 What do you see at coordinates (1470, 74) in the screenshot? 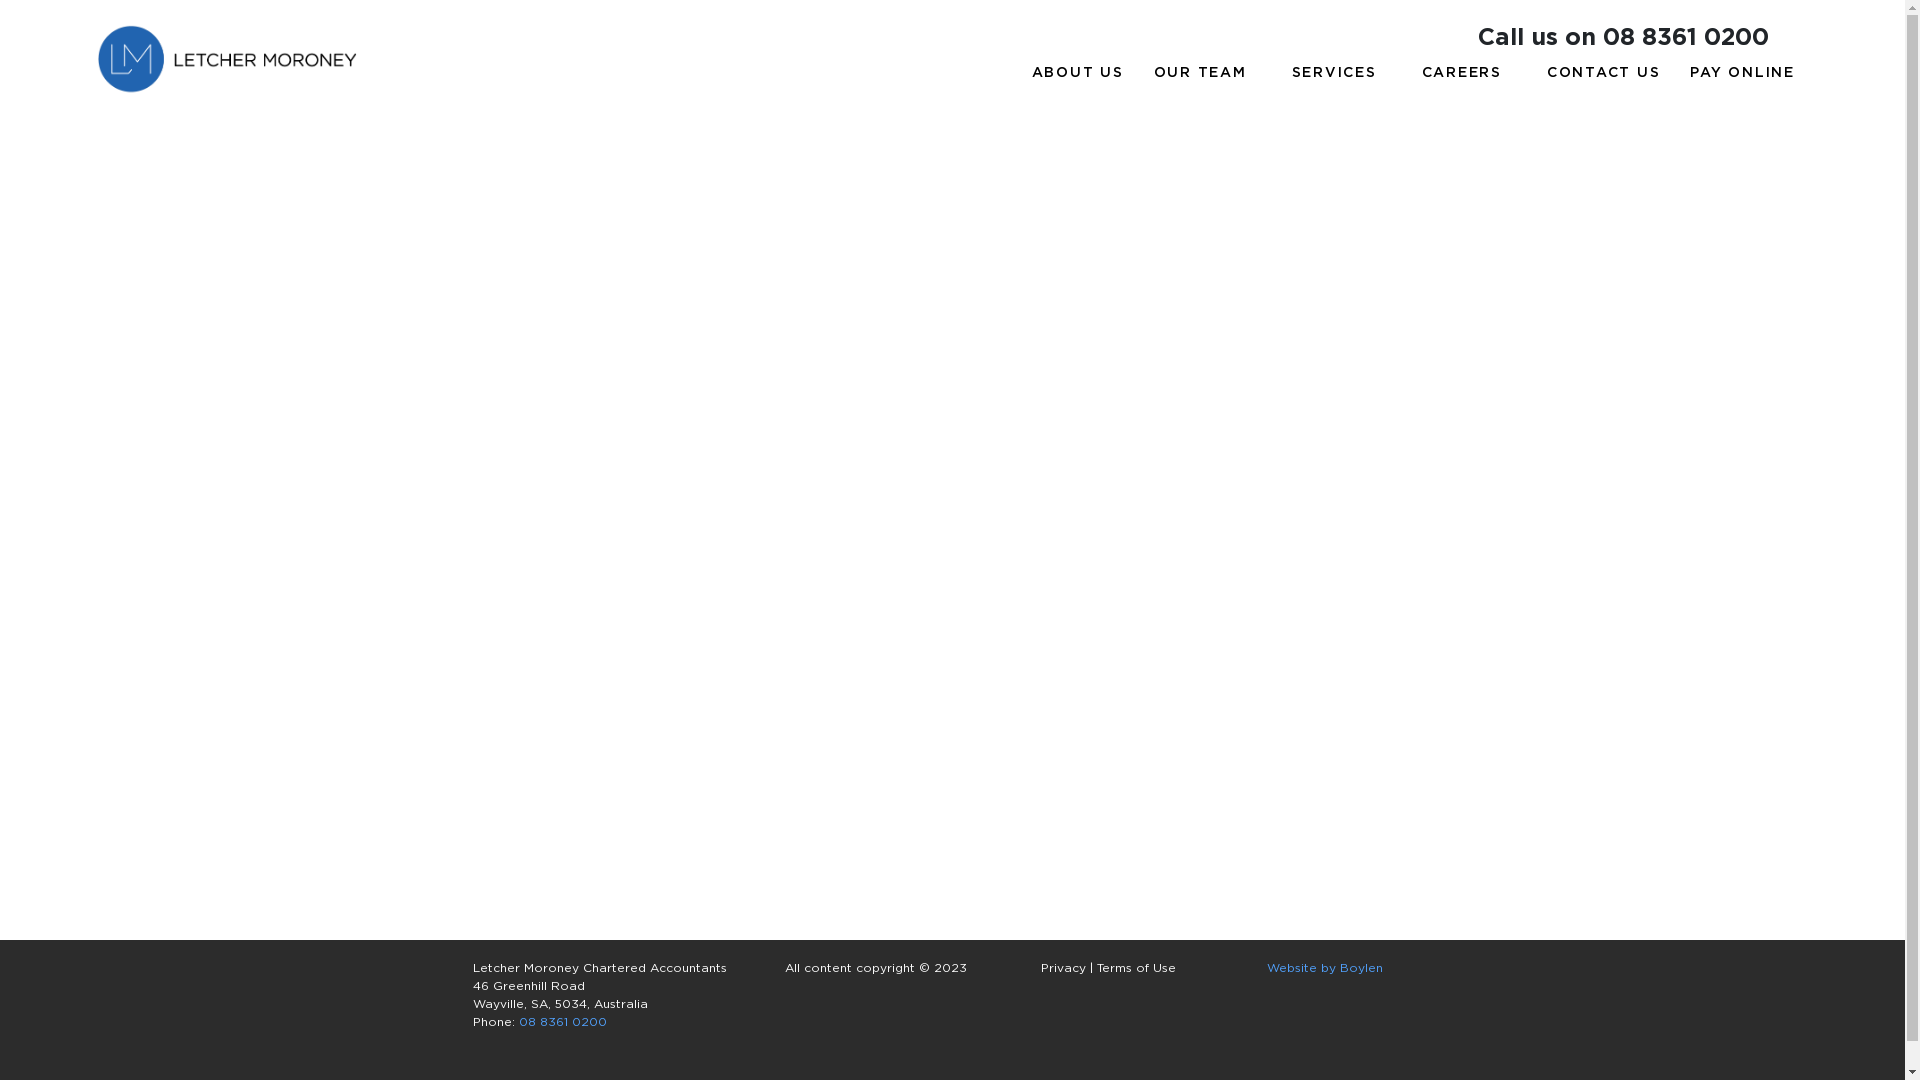
I see `CAREERS` at bounding box center [1470, 74].